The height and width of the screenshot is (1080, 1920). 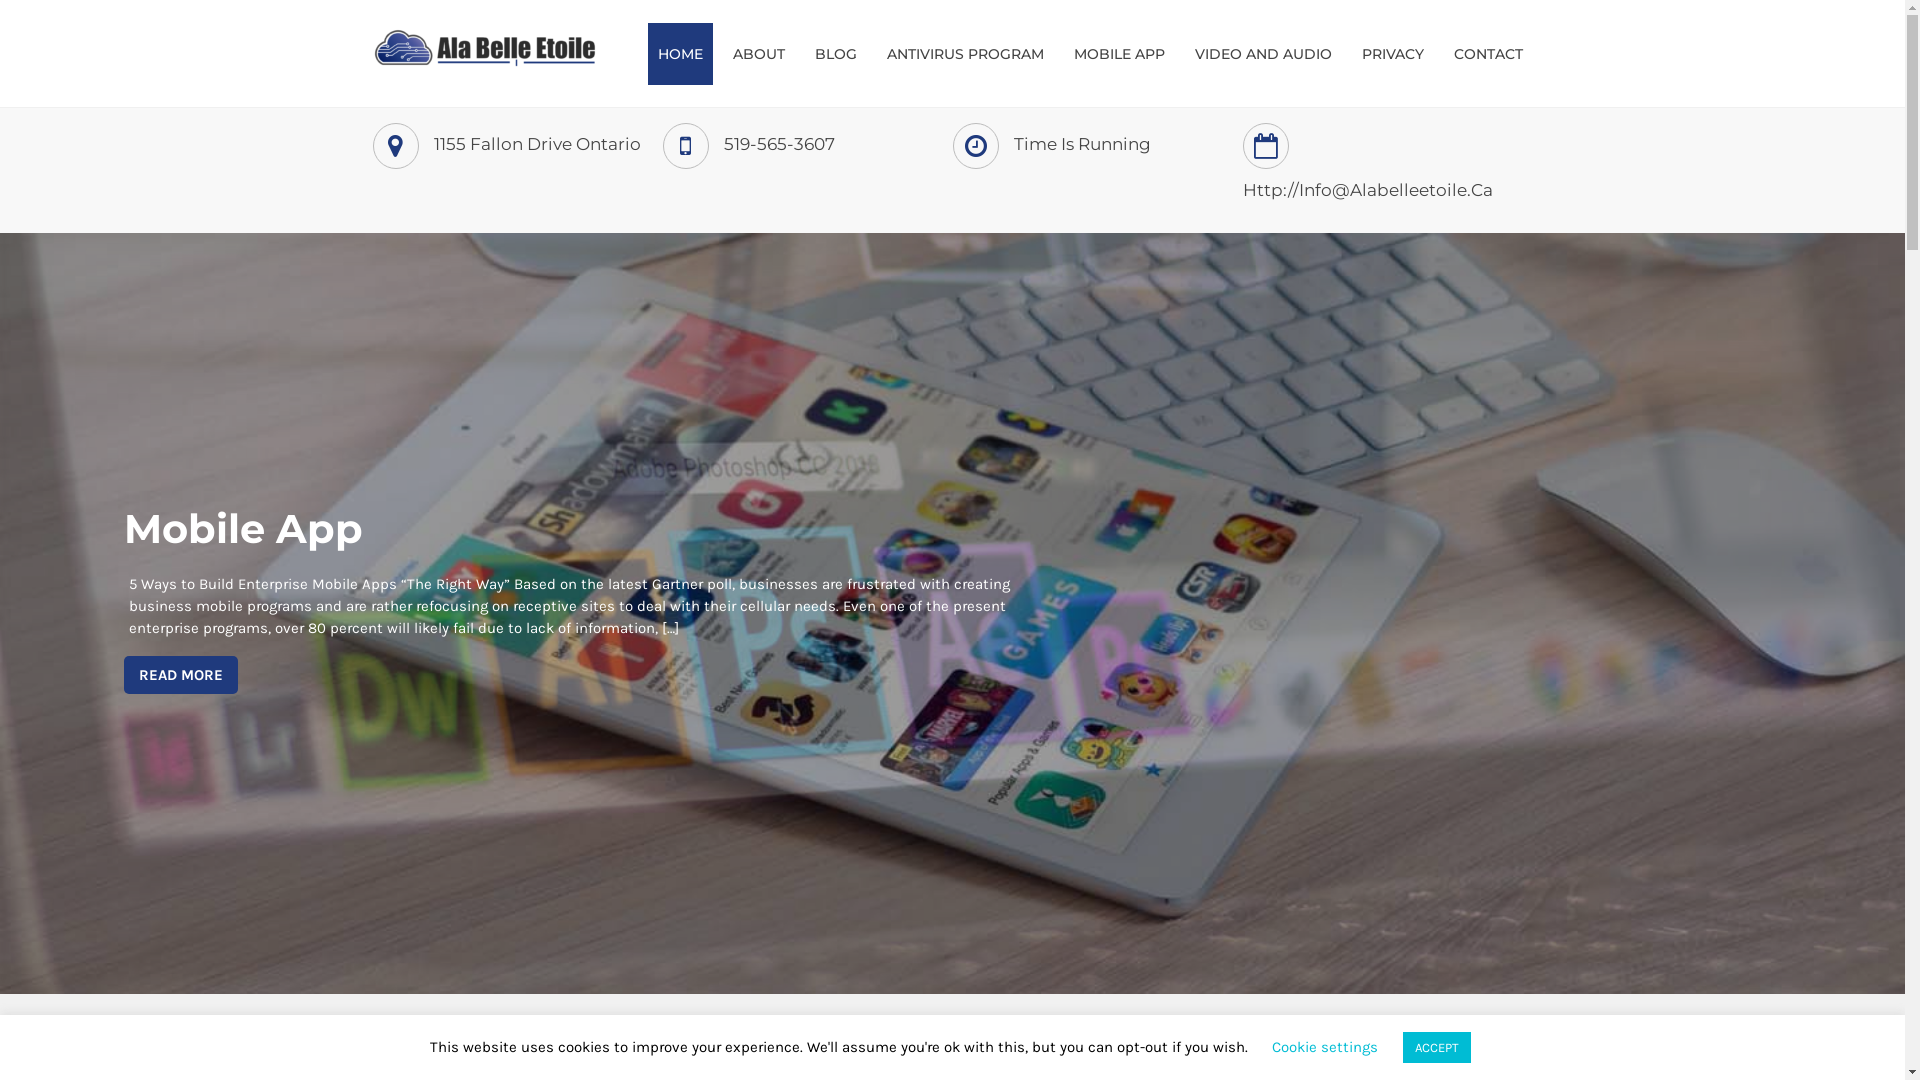 I want to click on CONTACT, so click(x=1488, y=54).